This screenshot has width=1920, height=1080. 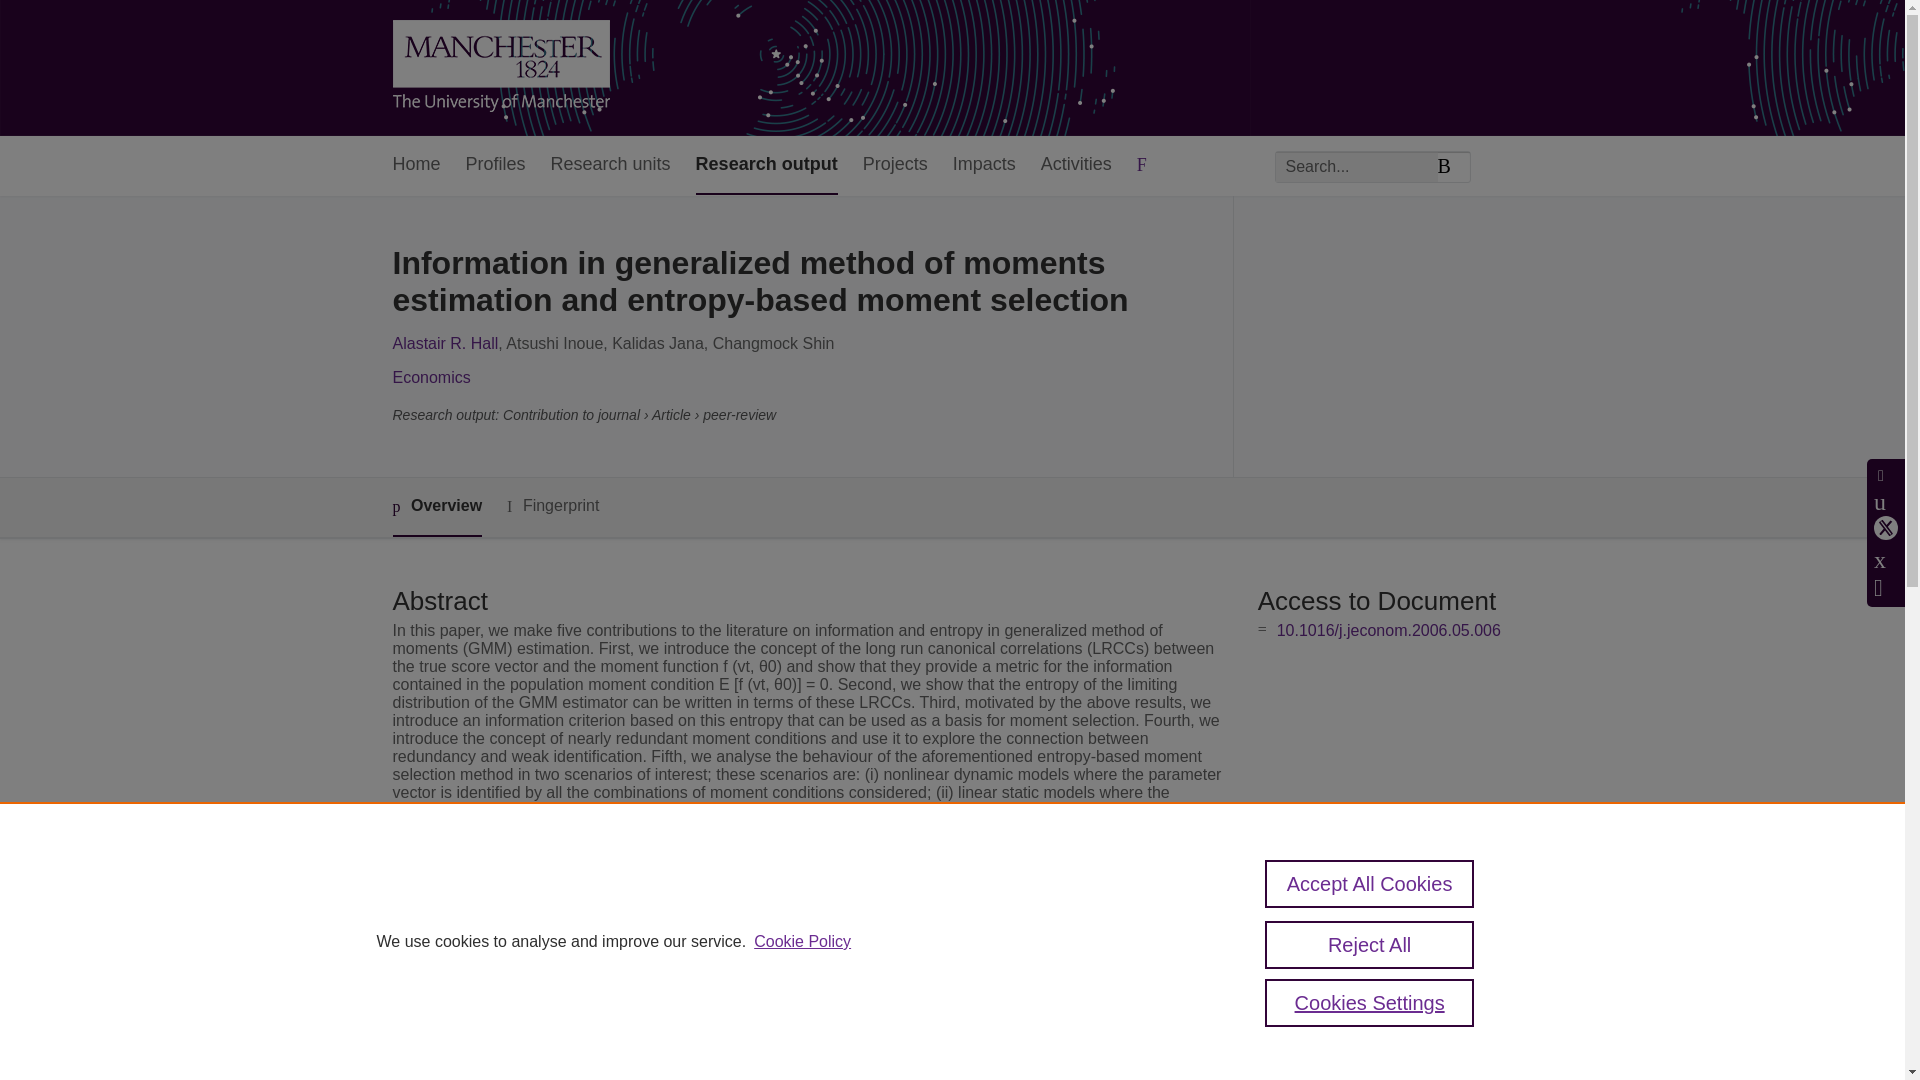 What do you see at coordinates (430, 377) in the screenshot?
I see `Economics` at bounding box center [430, 377].